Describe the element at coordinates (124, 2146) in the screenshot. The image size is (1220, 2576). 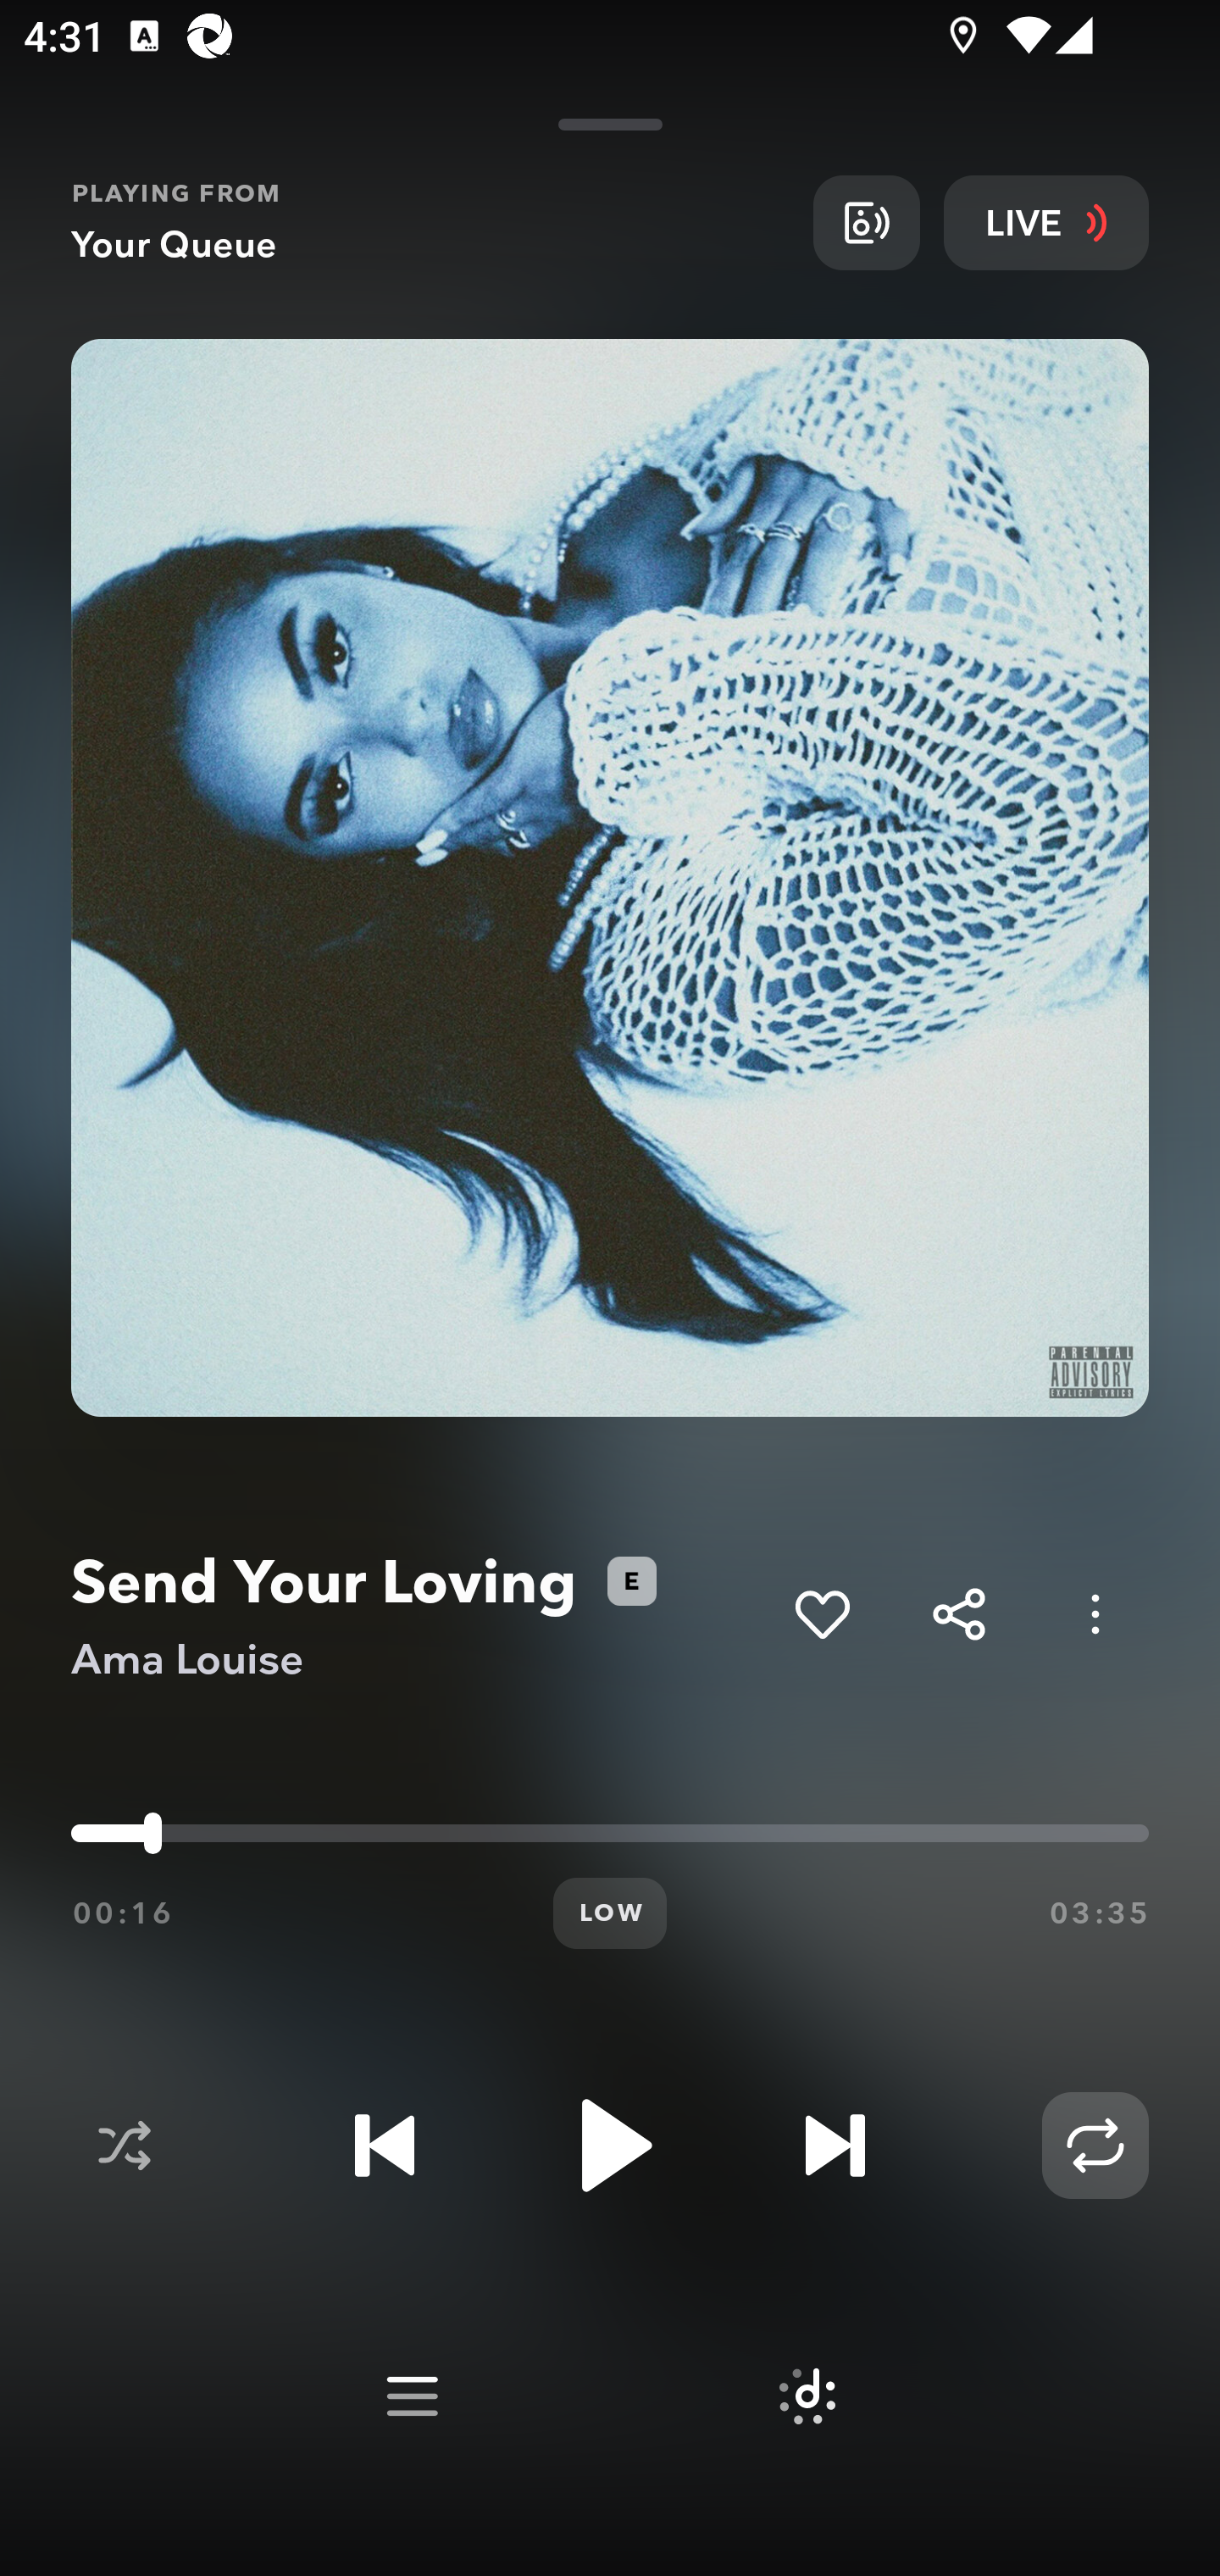
I see `Shuffle disabled` at that location.